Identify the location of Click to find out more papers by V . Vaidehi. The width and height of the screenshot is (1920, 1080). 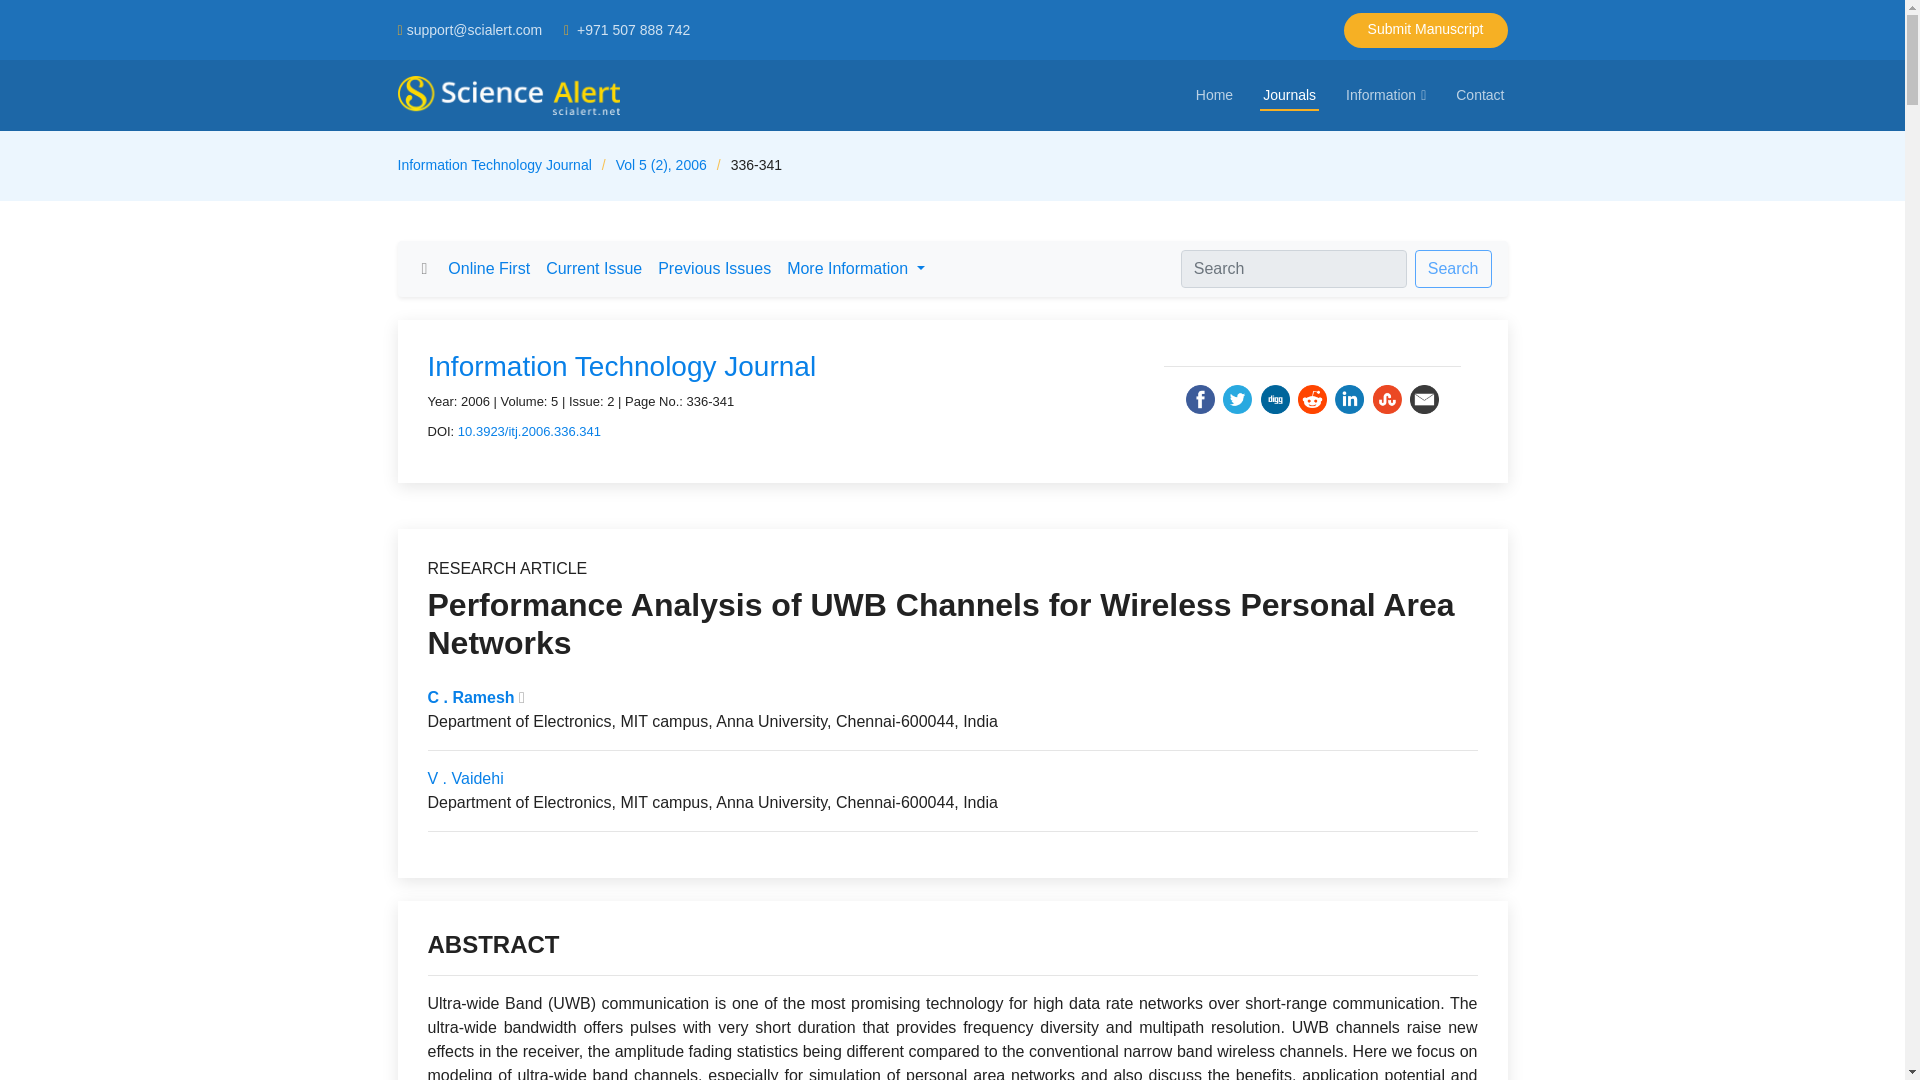
(466, 778).